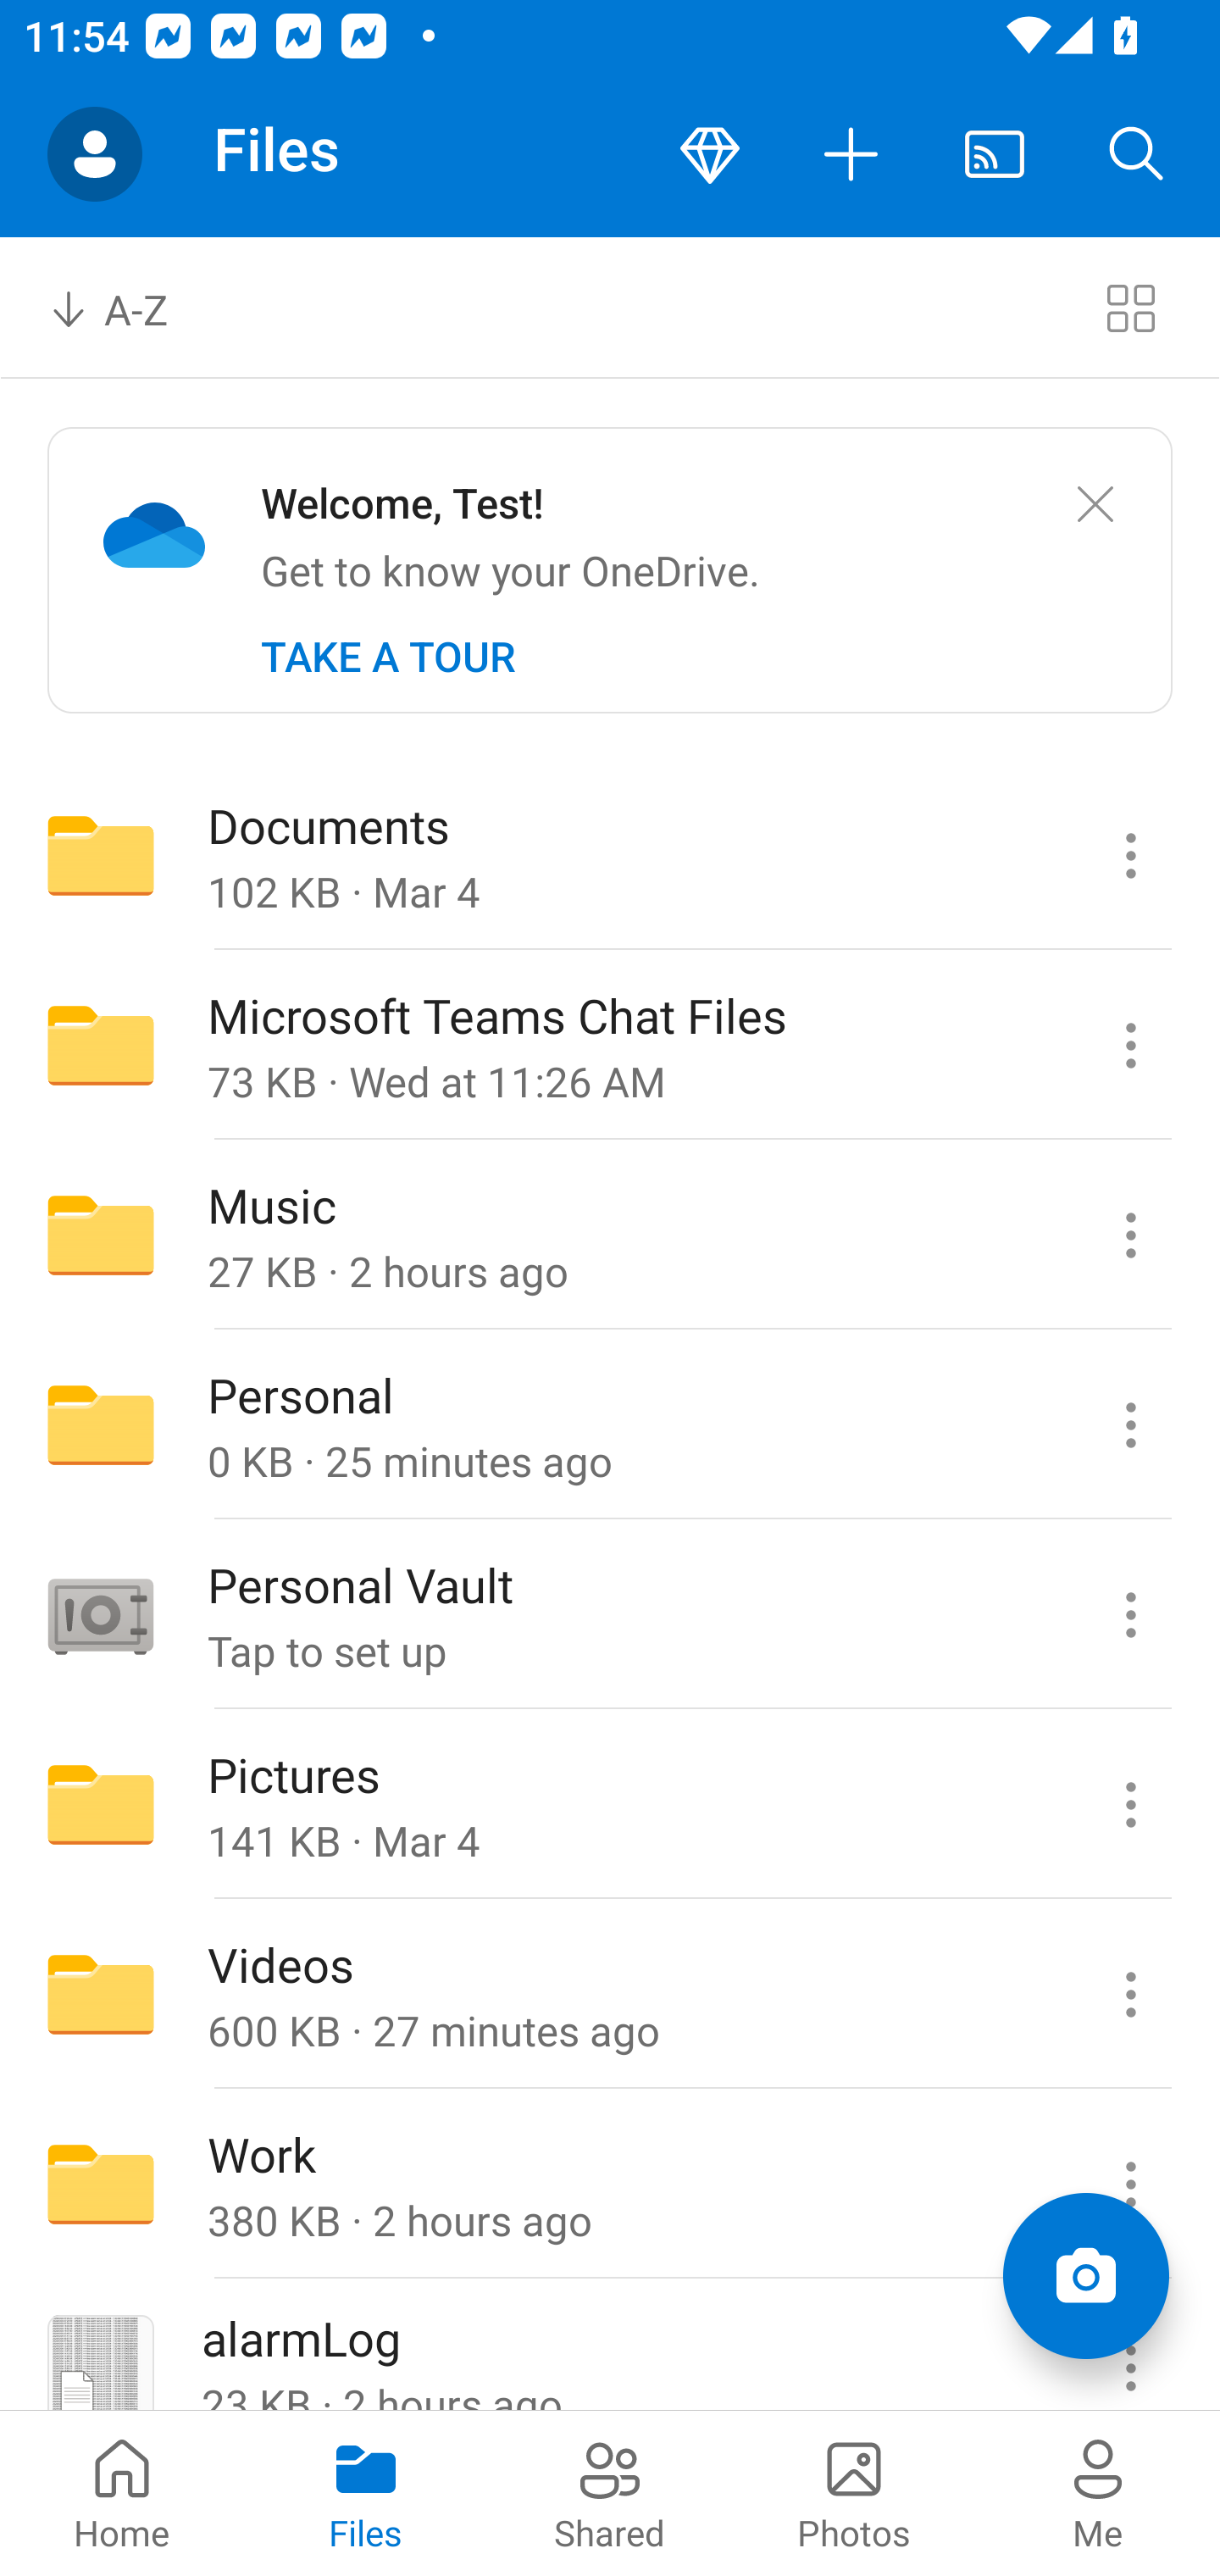  Describe the element at coordinates (852, 154) in the screenshot. I see `More actions button` at that location.